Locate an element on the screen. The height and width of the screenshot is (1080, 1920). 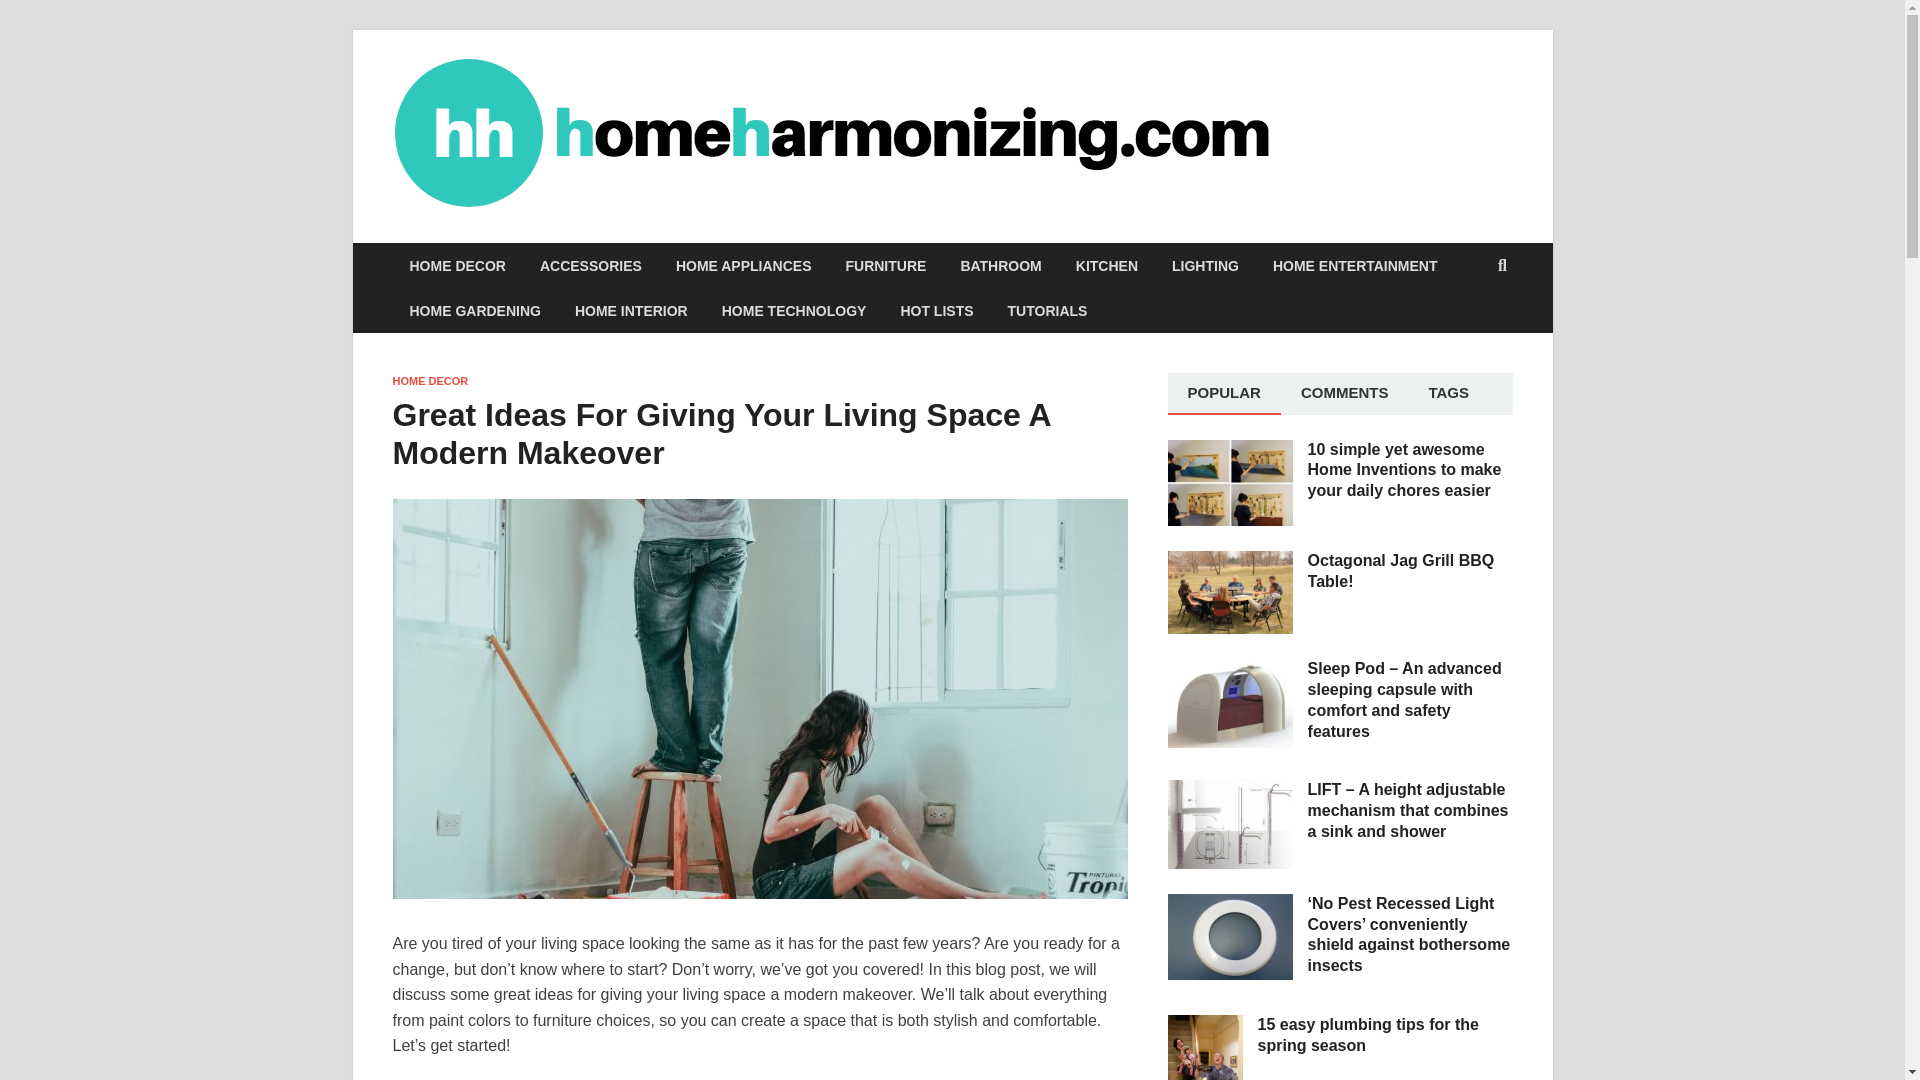
KITCHEN is located at coordinates (1107, 266).